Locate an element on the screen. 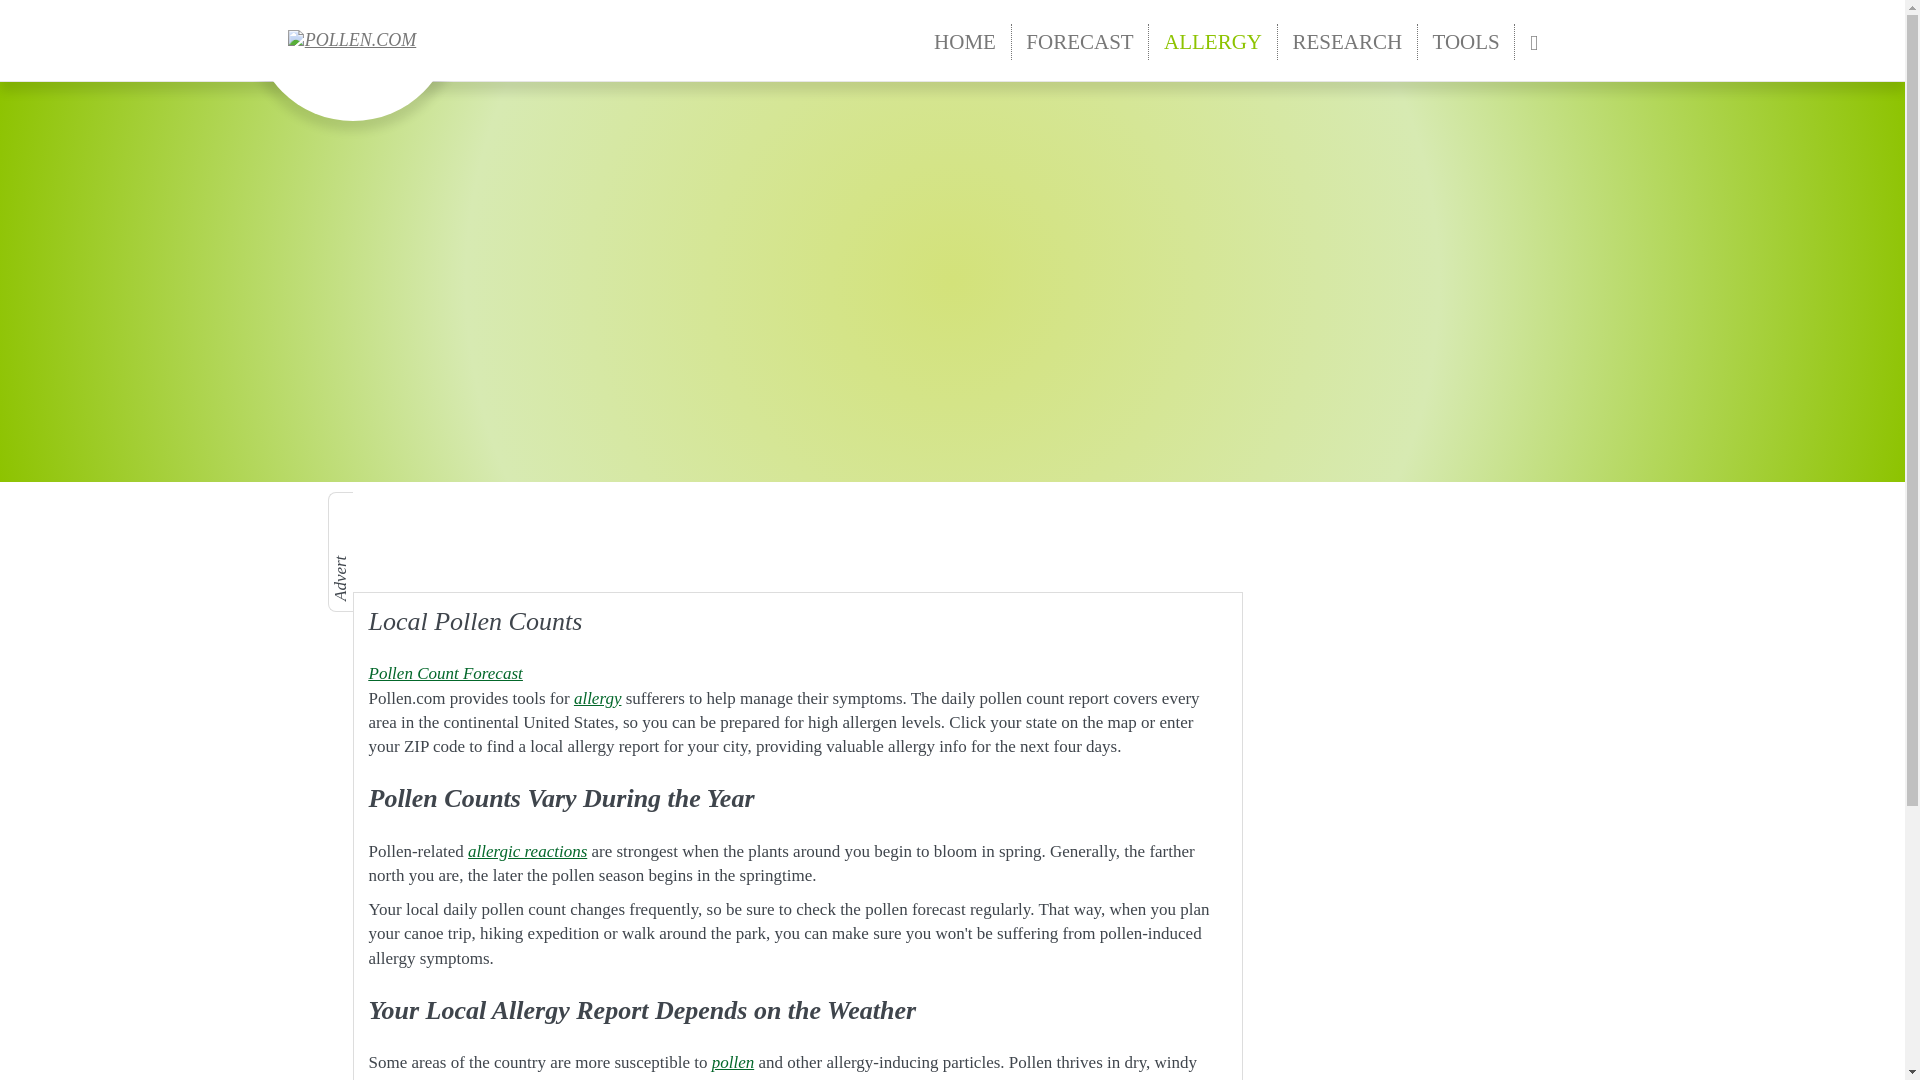 This screenshot has height=1080, width=1920. FORECAST is located at coordinates (1080, 42).